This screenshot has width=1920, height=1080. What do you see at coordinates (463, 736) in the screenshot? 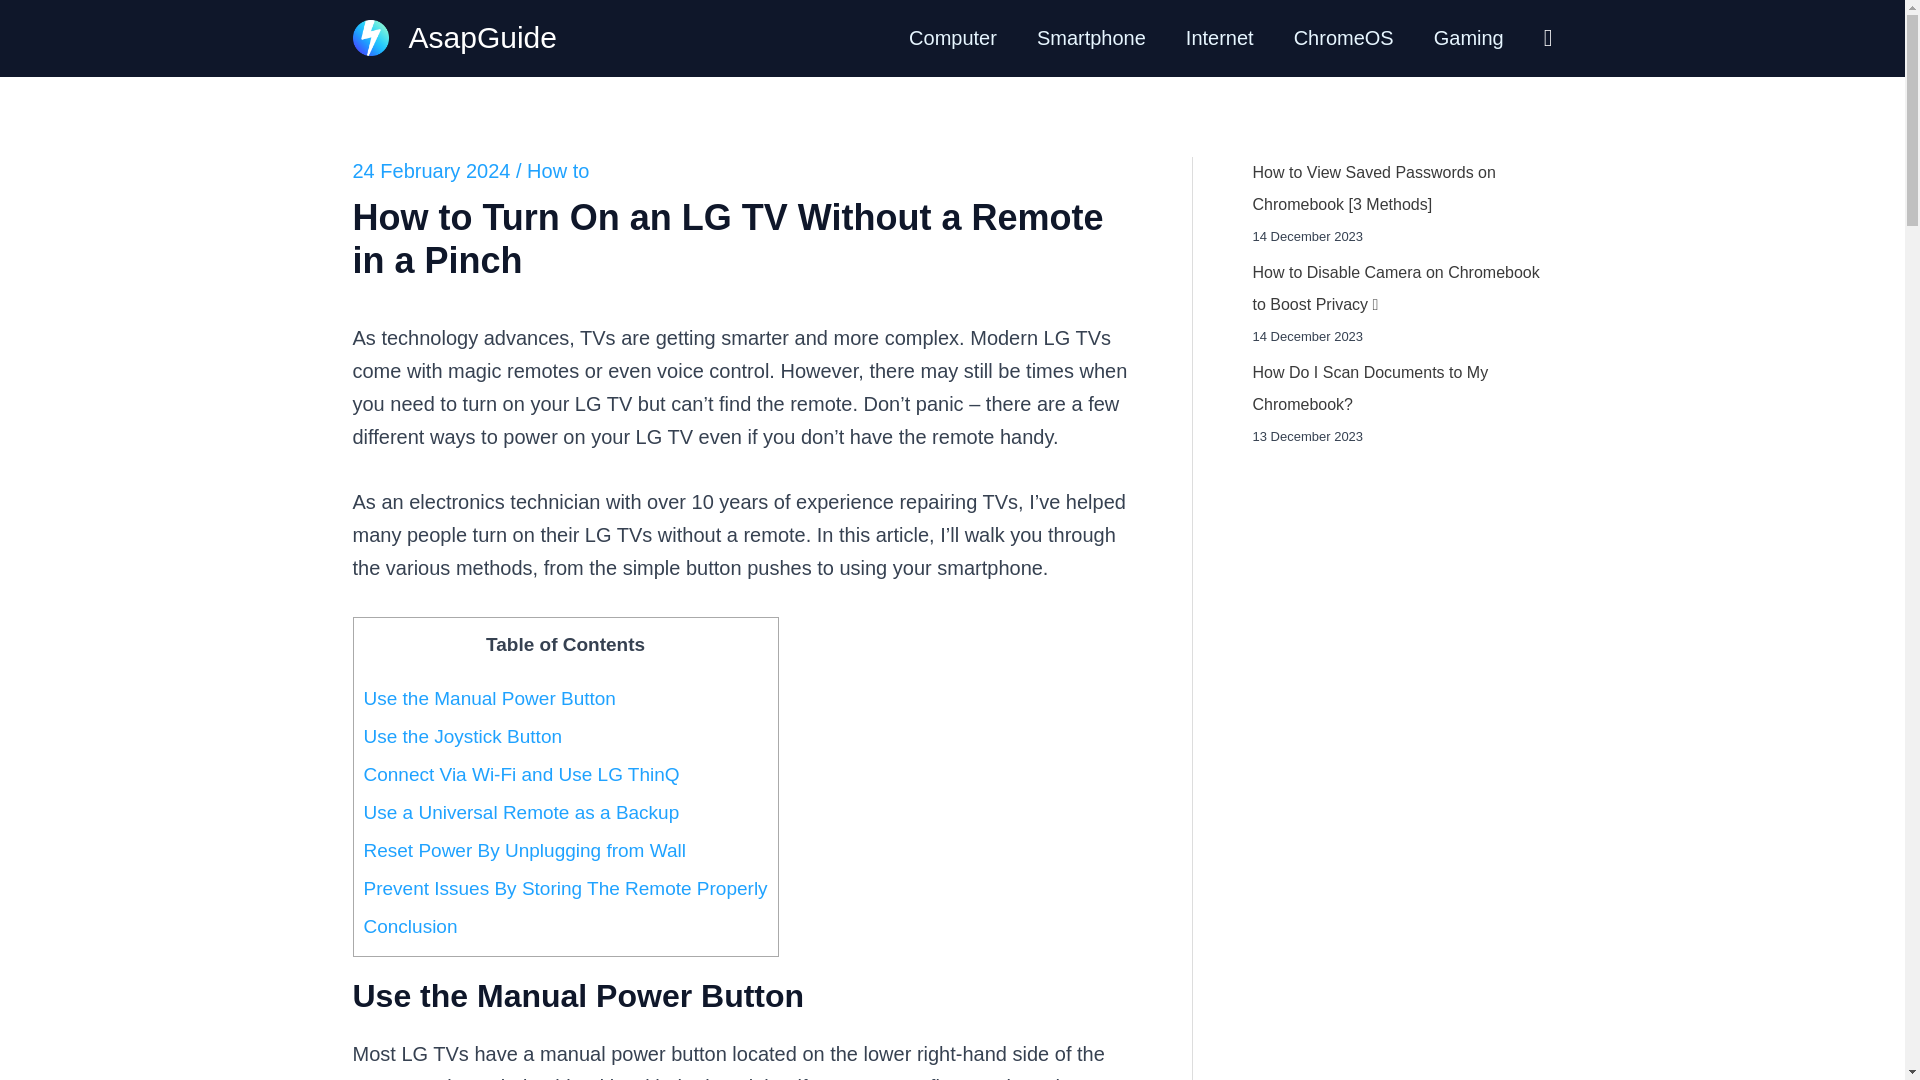
I see `Use the Joystick Button` at bounding box center [463, 736].